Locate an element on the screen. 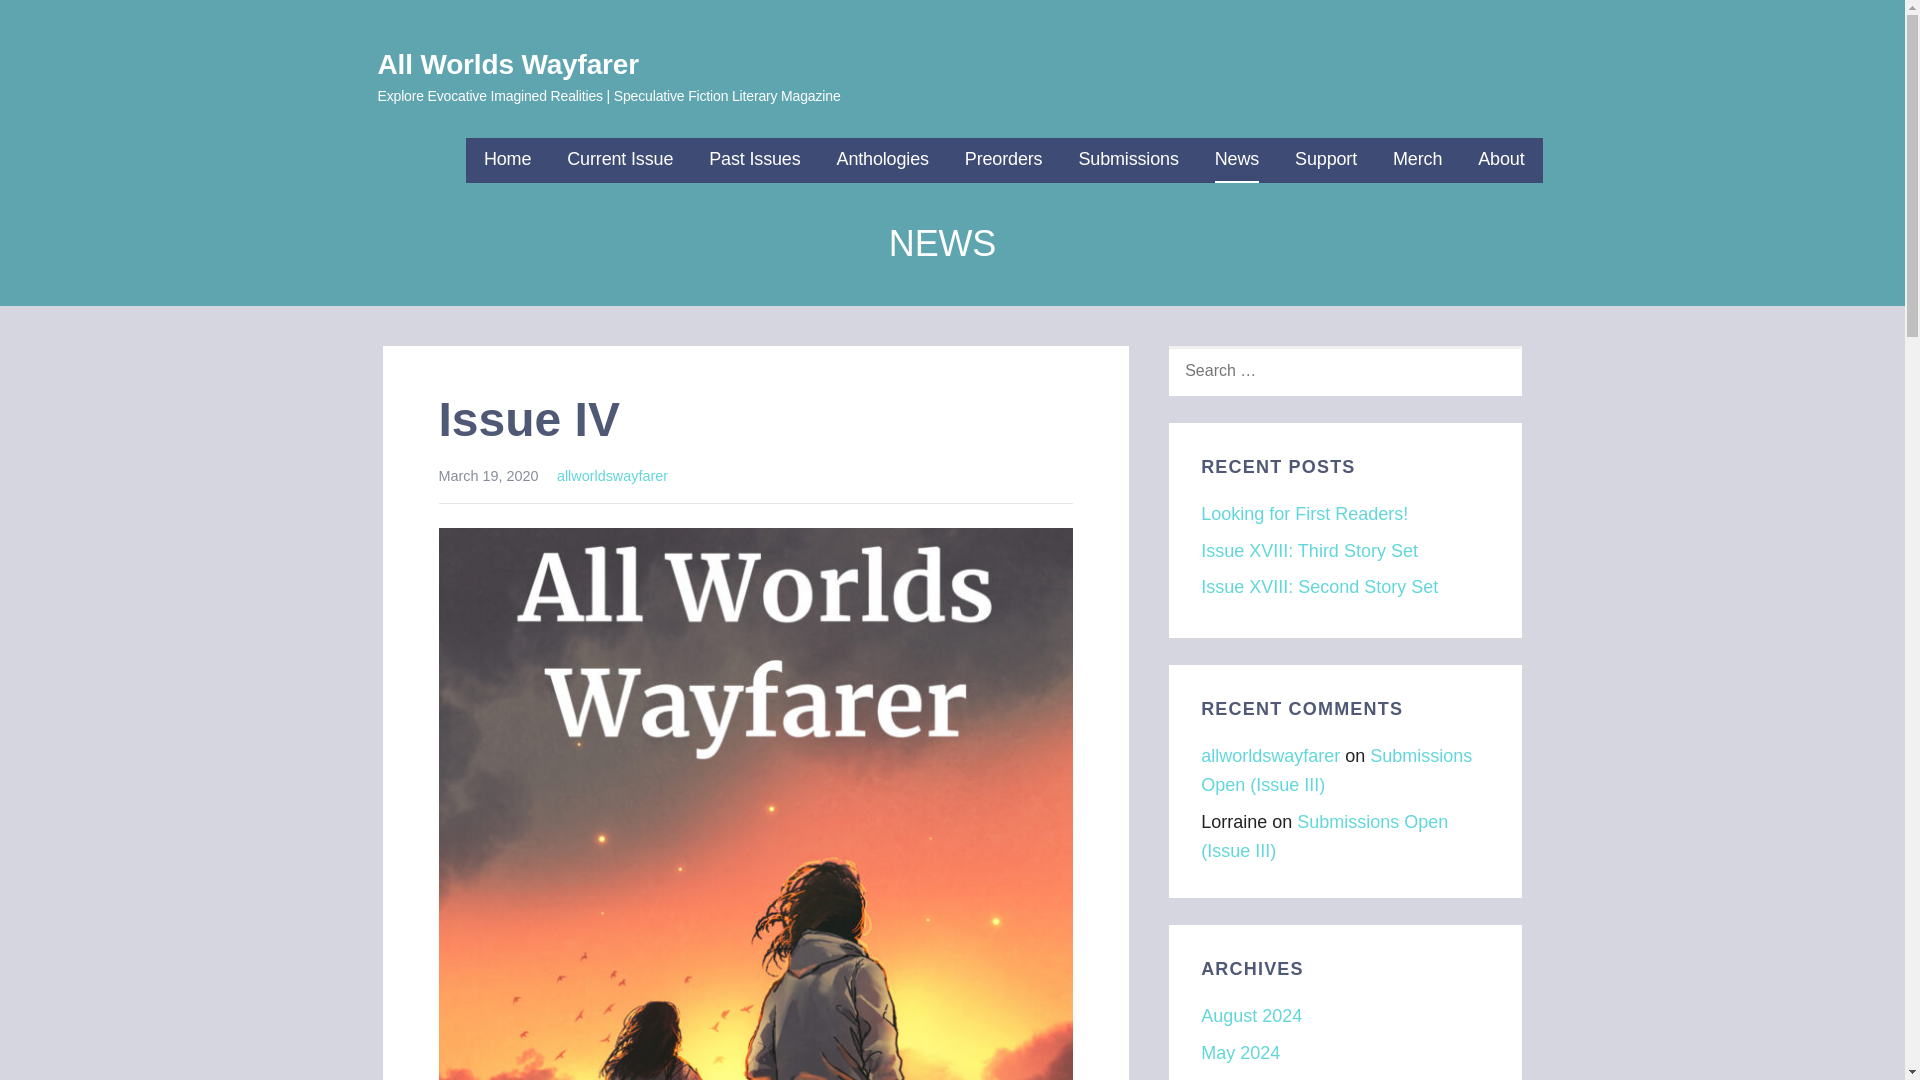 This screenshot has height=1080, width=1920. Preorders is located at coordinates (1004, 160).